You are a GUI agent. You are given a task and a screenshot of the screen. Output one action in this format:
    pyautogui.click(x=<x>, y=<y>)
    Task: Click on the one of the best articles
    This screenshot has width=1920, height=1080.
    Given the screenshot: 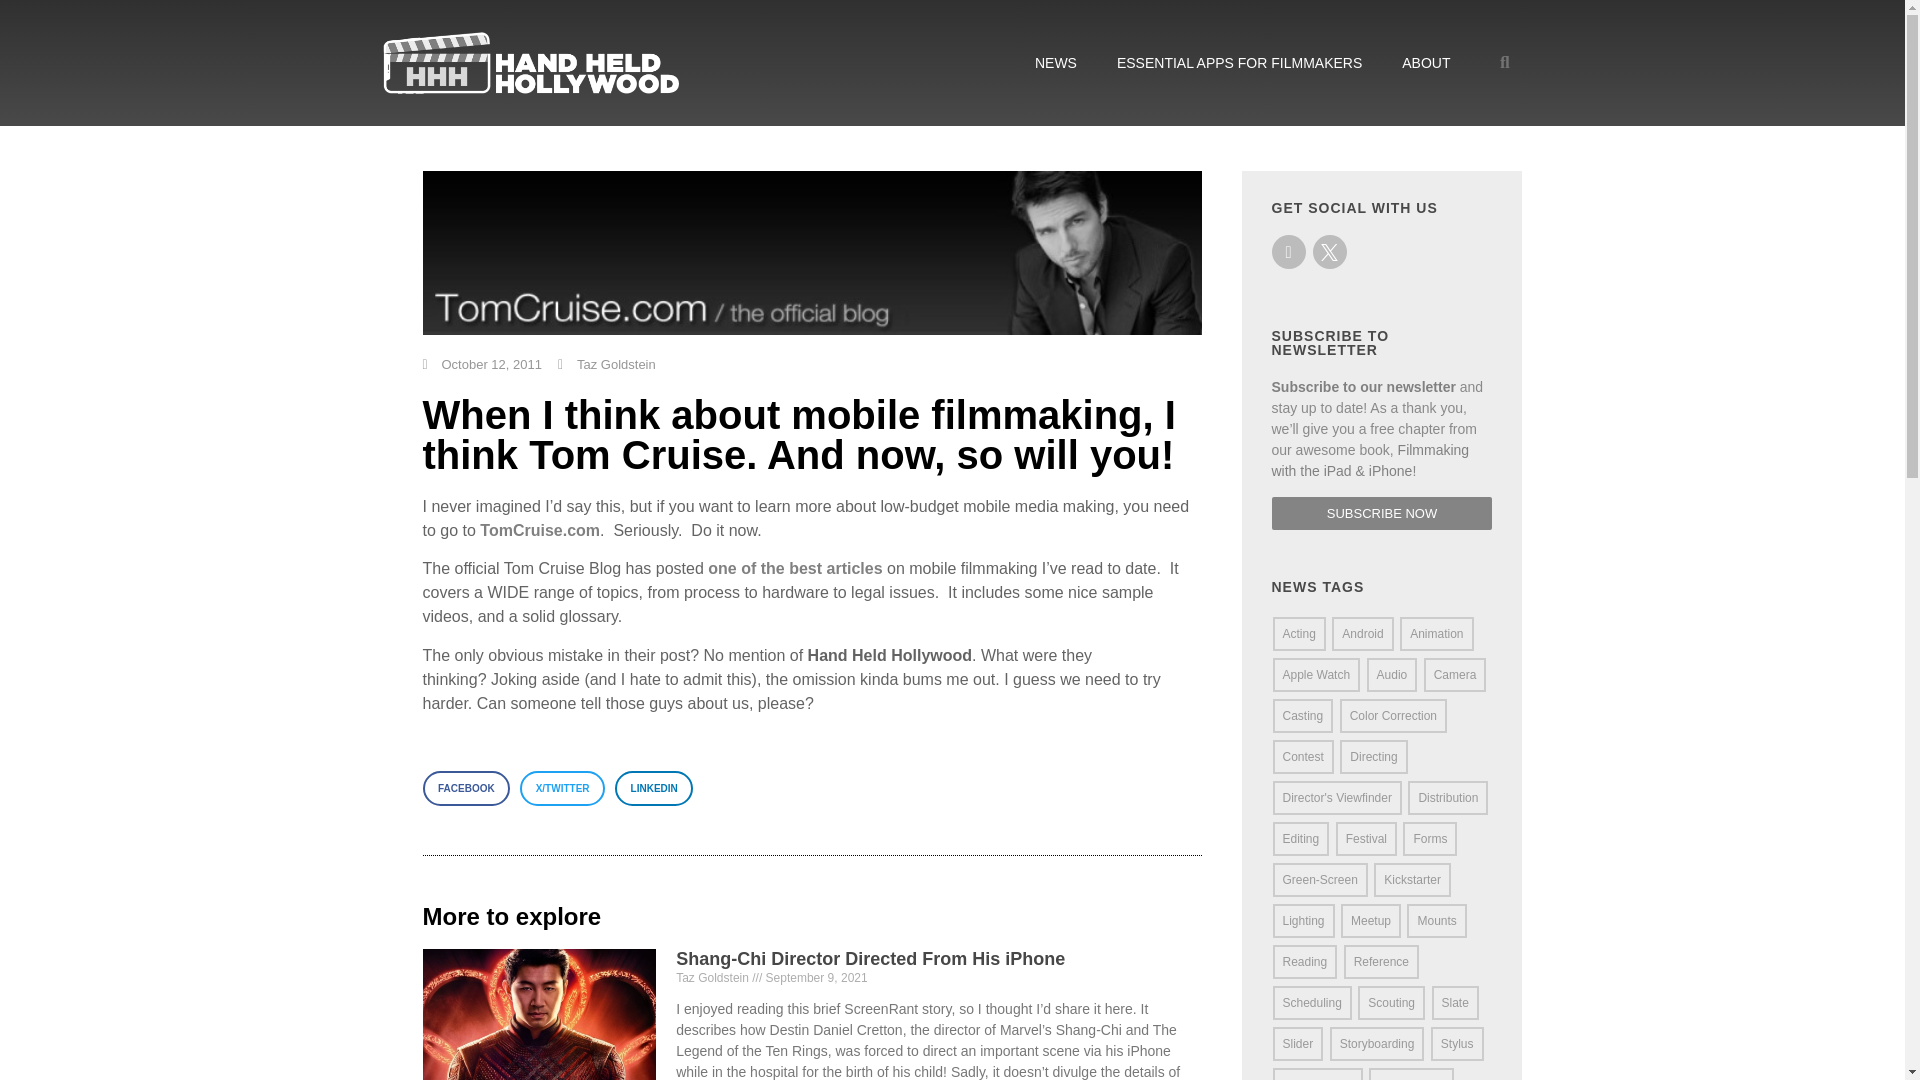 What is the action you would take?
    pyautogui.click(x=794, y=568)
    